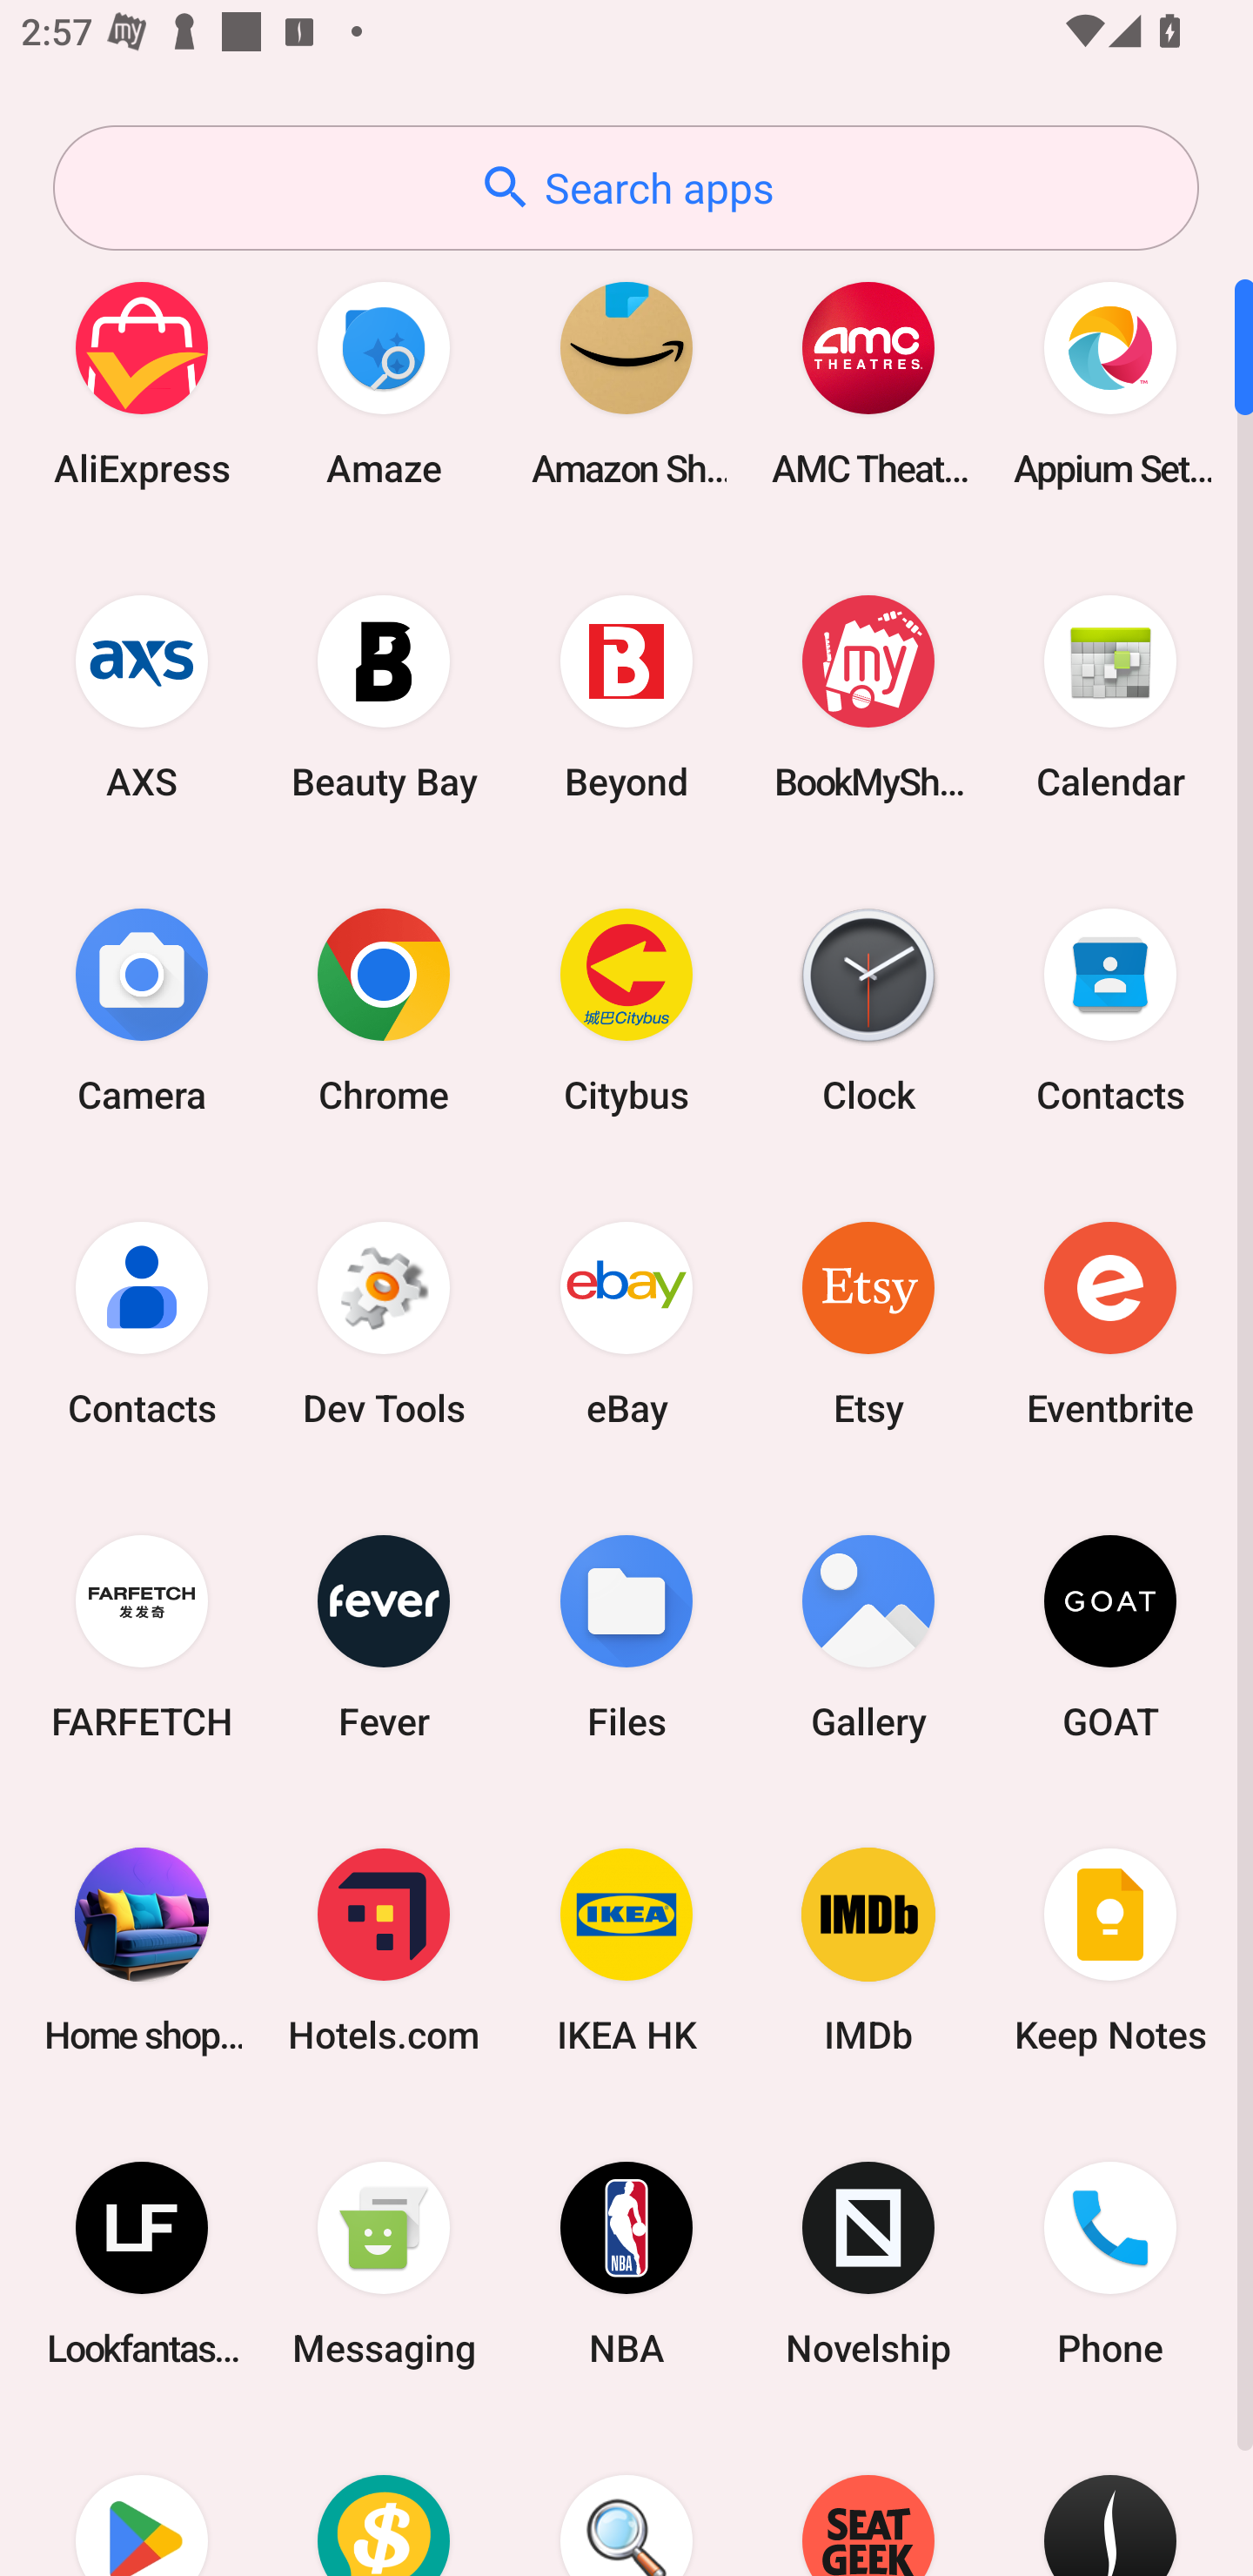 Image resolution: width=1253 pixels, height=2576 pixels. What do you see at coordinates (384, 2499) in the screenshot?
I see `Price` at bounding box center [384, 2499].